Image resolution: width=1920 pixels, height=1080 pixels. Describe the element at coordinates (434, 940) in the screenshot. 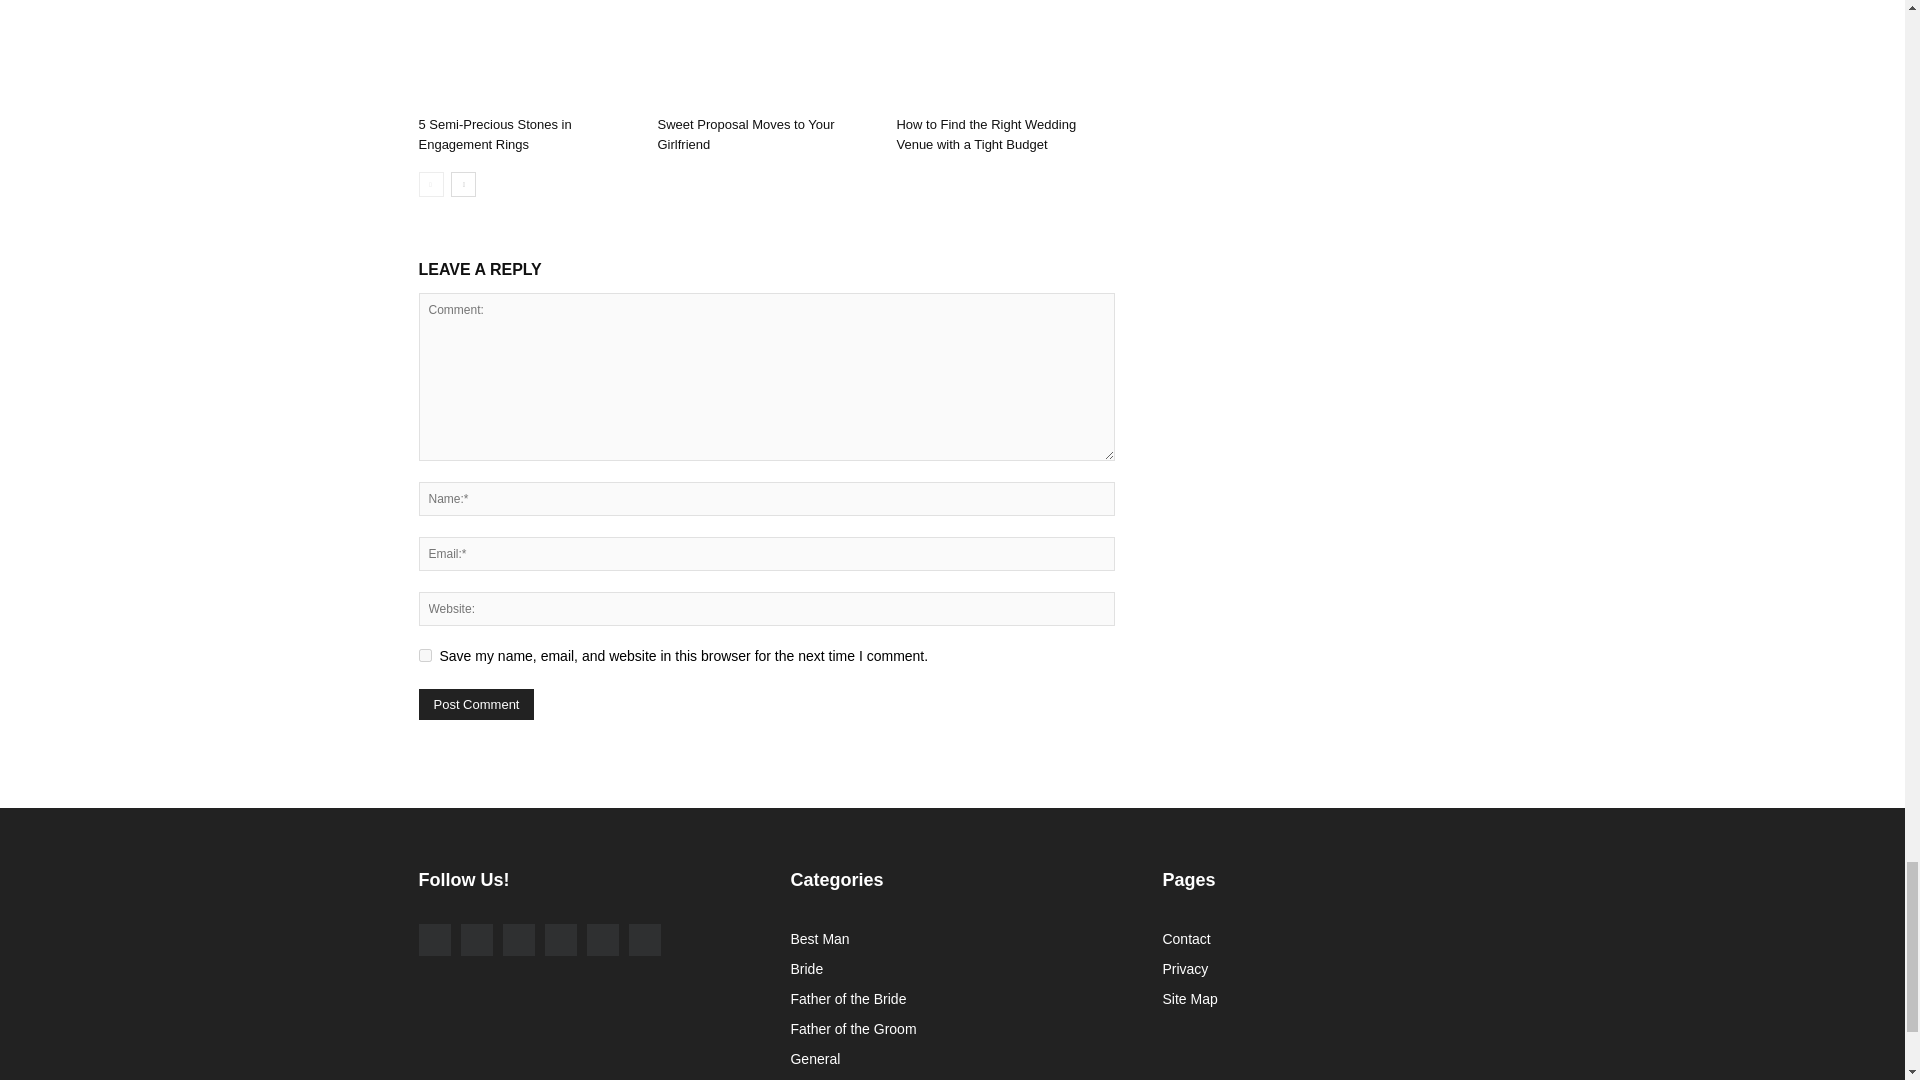

I see `Follow Us on Facebook` at that location.